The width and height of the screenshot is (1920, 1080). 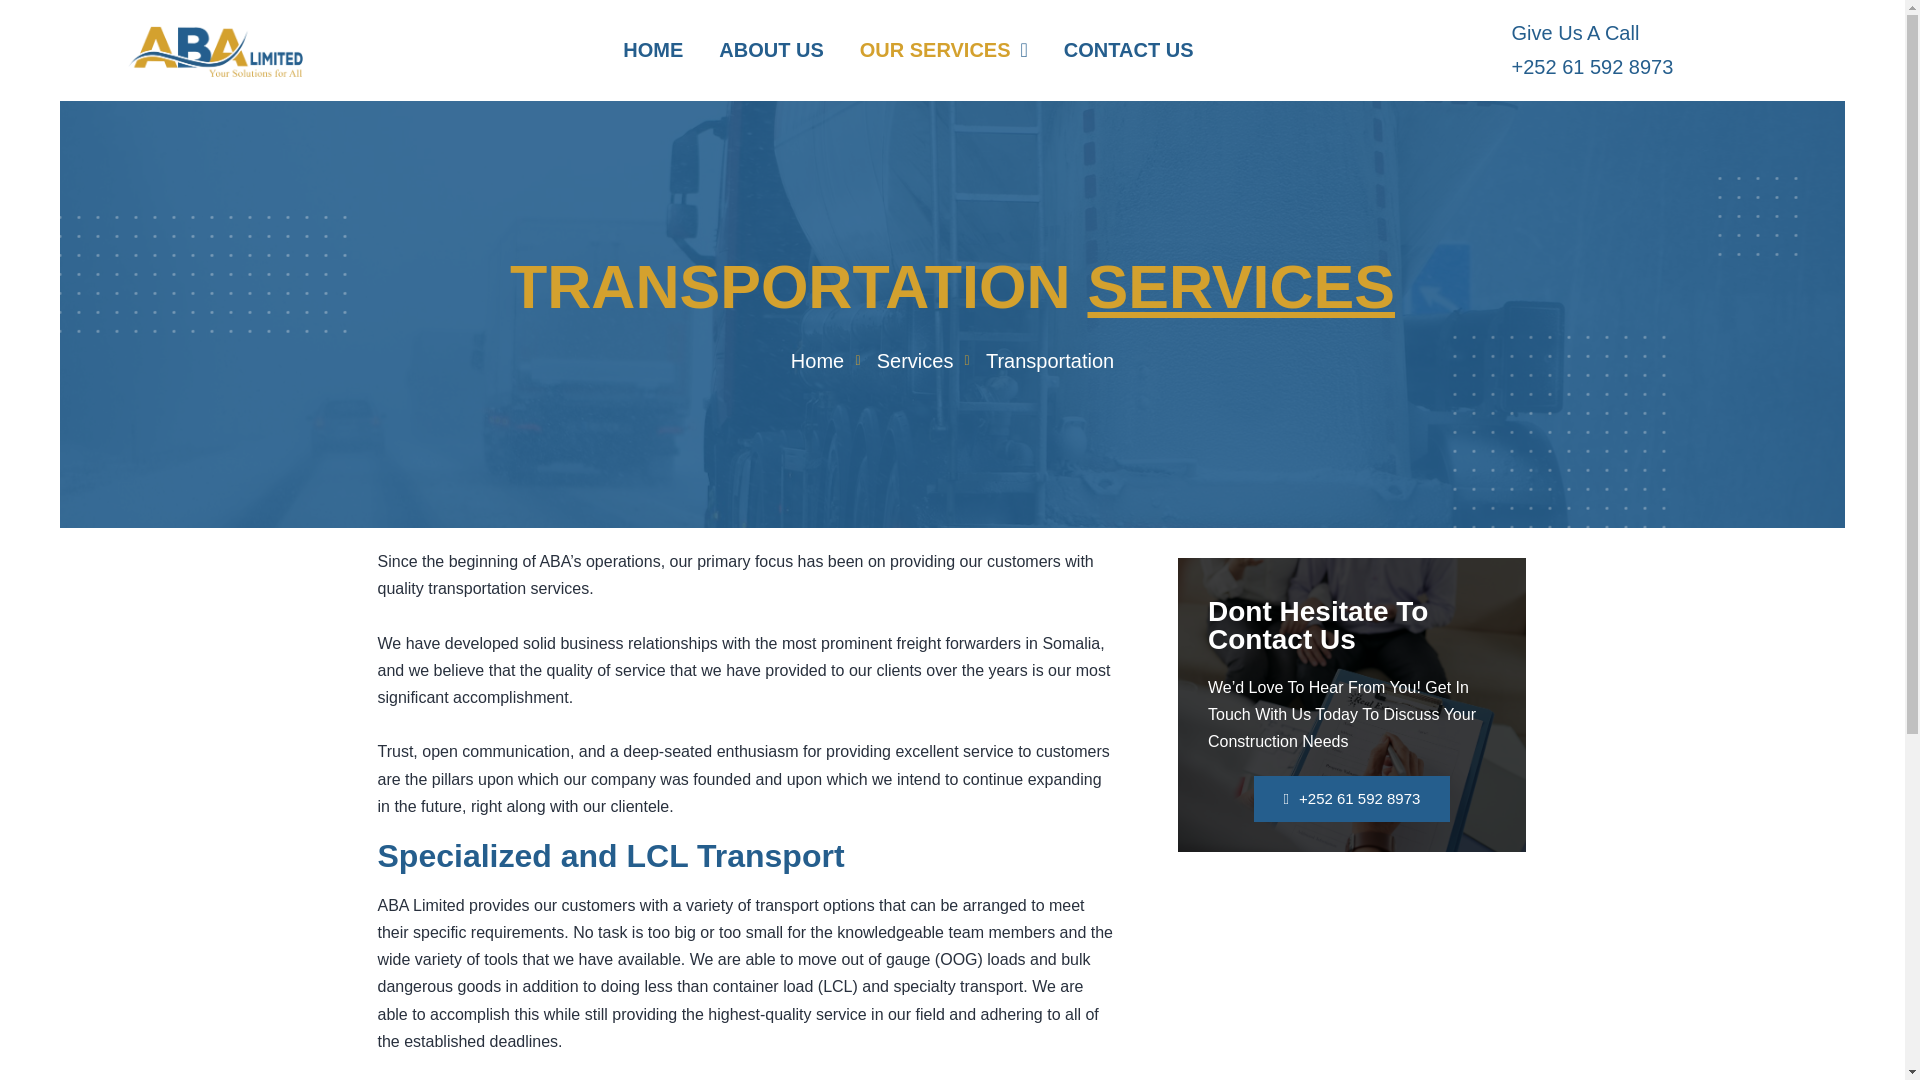 What do you see at coordinates (1128, 50) in the screenshot?
I see `CONTACT US` at bounding box center [1128, 50].